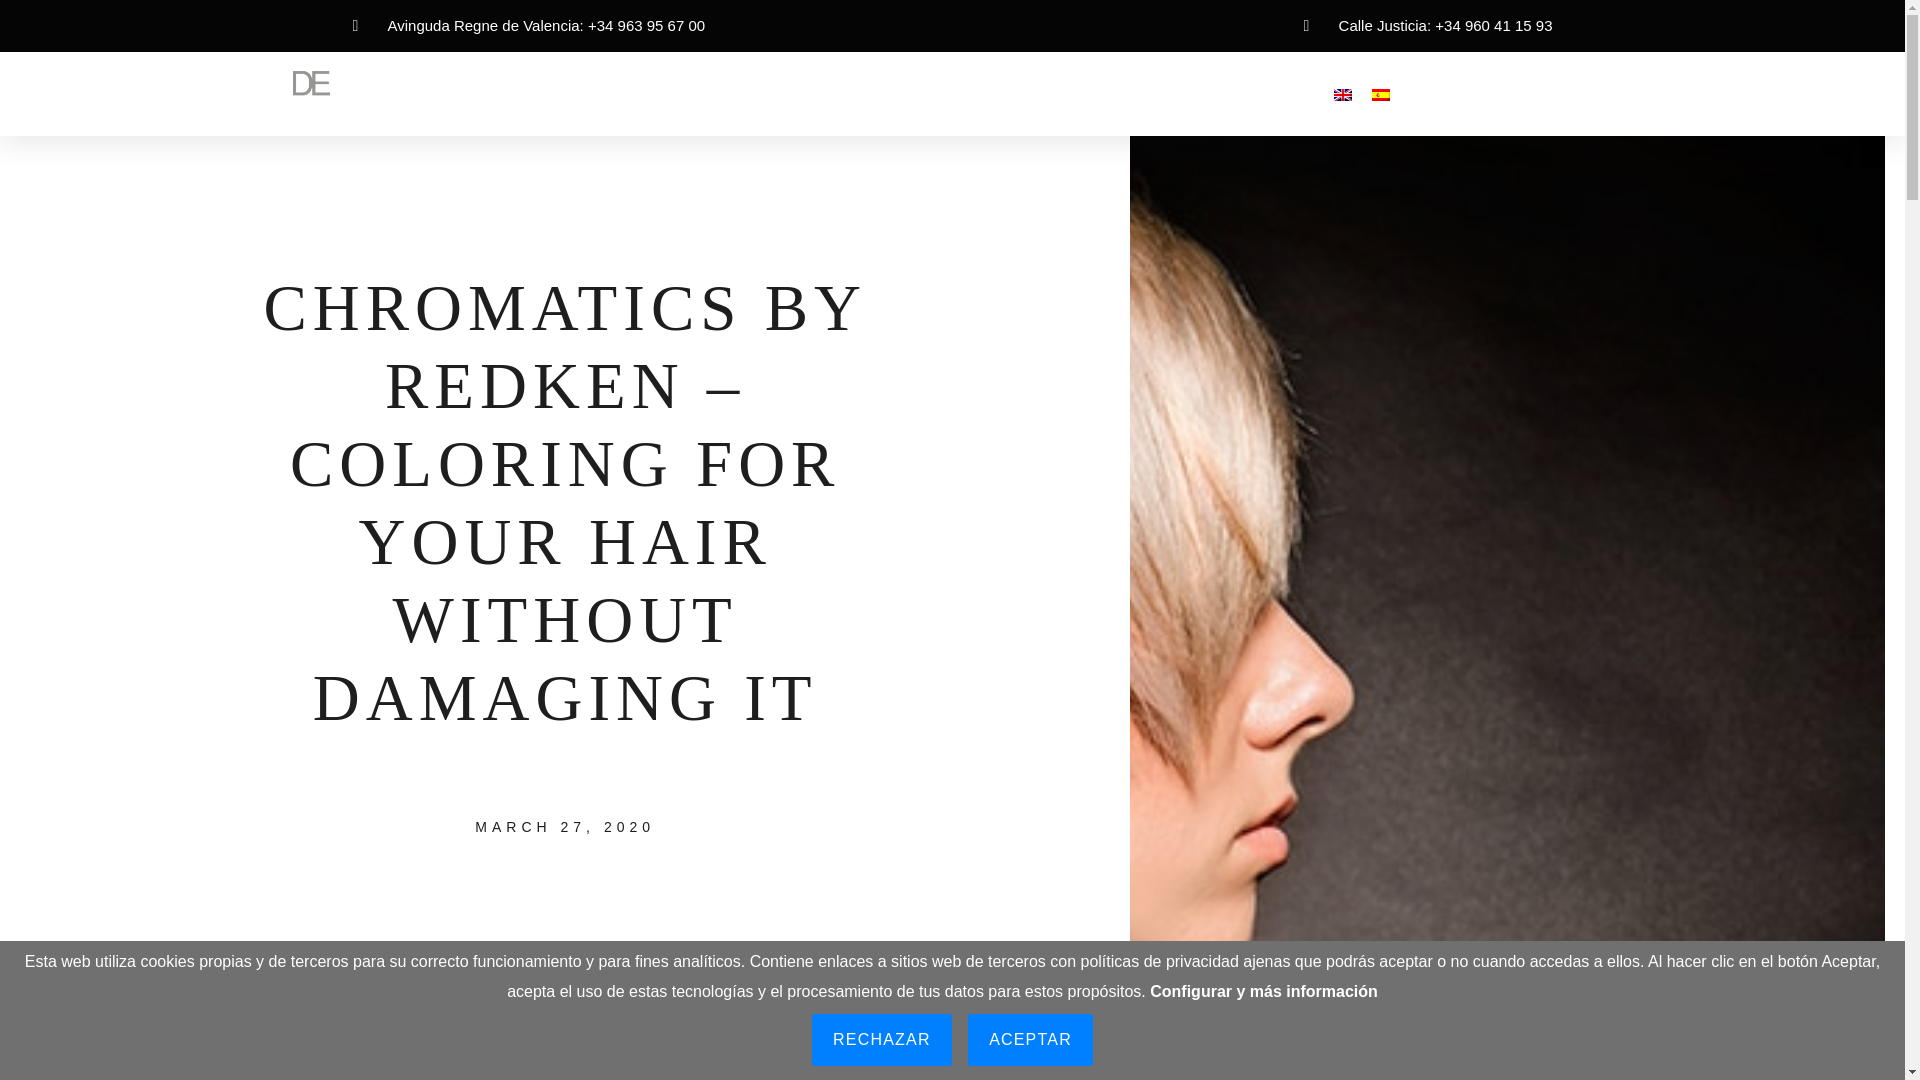 This screenshot has height=1080, width=1920. What do you see at coordinates (810, 94) in the screenshot?
I see `Shop` at bounding box center [810, 94].